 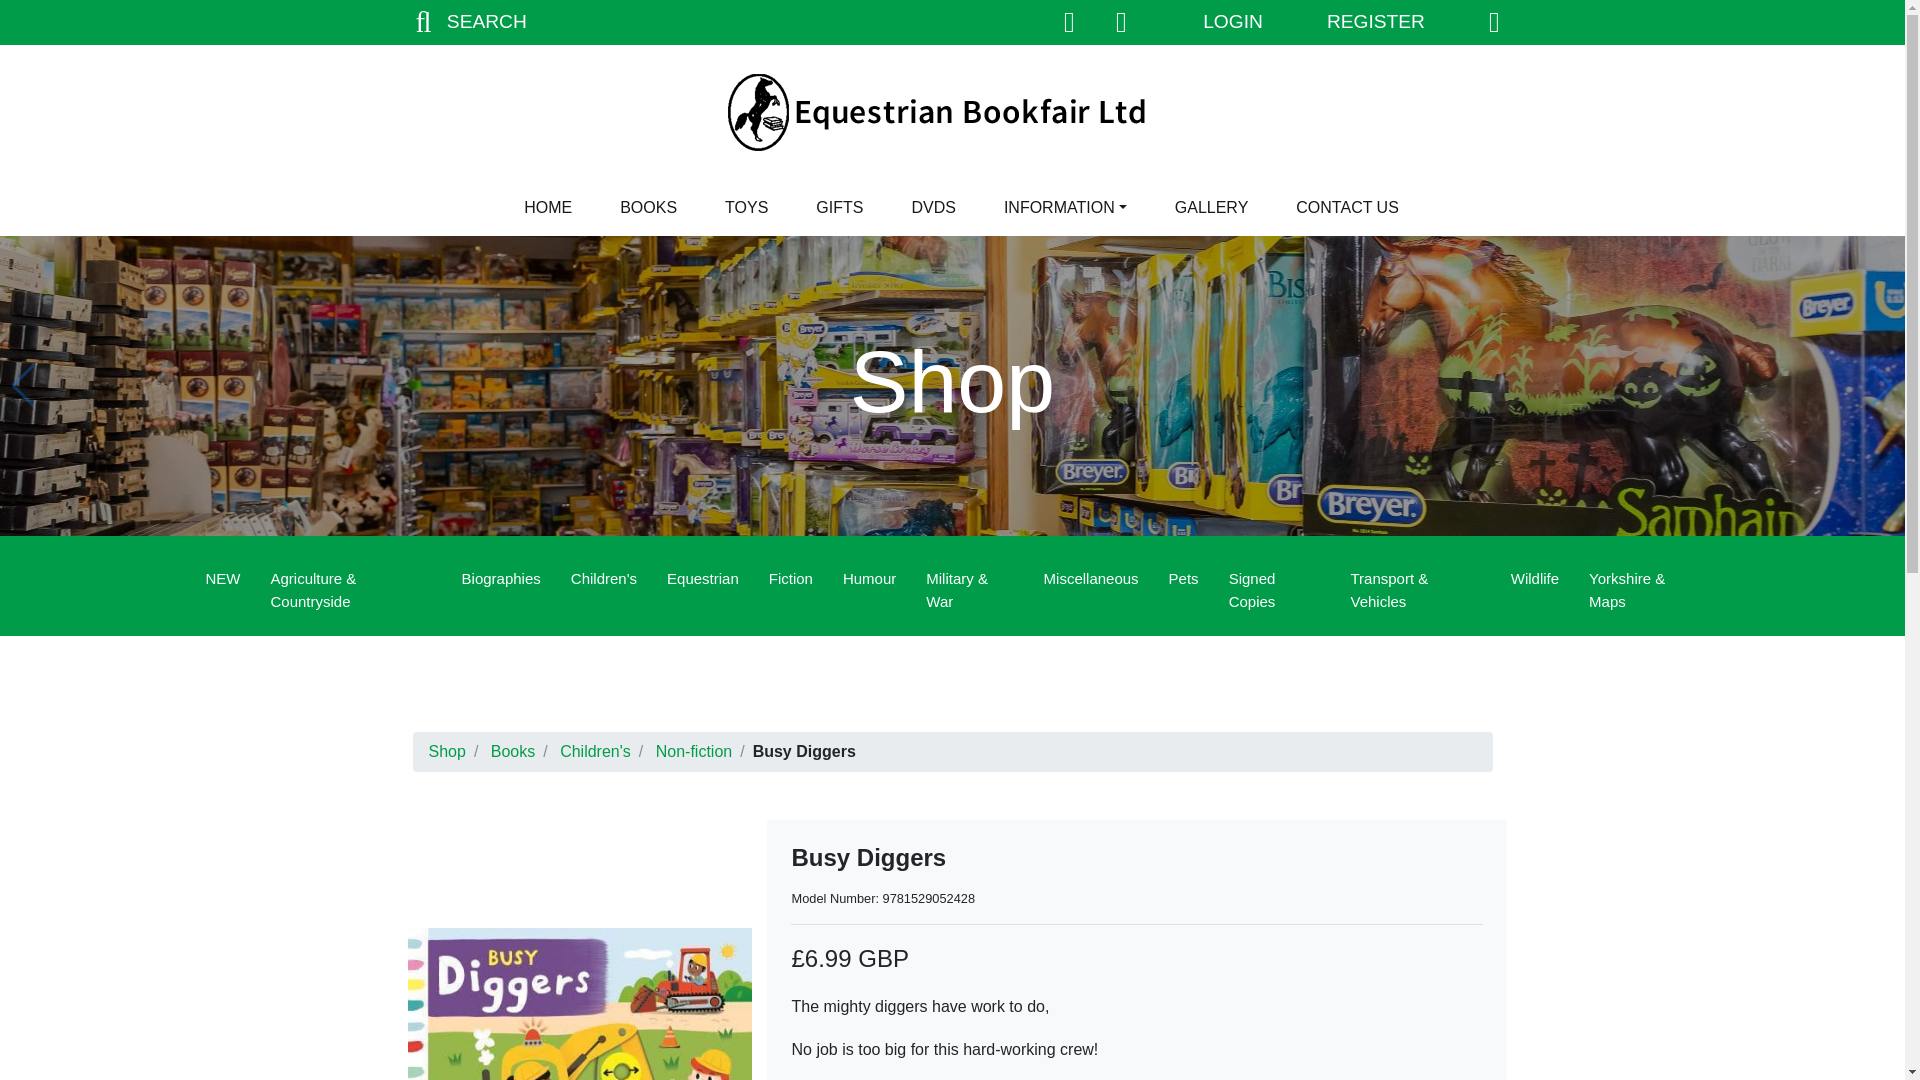 I want to click on DVDS, so click(x=932, y=207).